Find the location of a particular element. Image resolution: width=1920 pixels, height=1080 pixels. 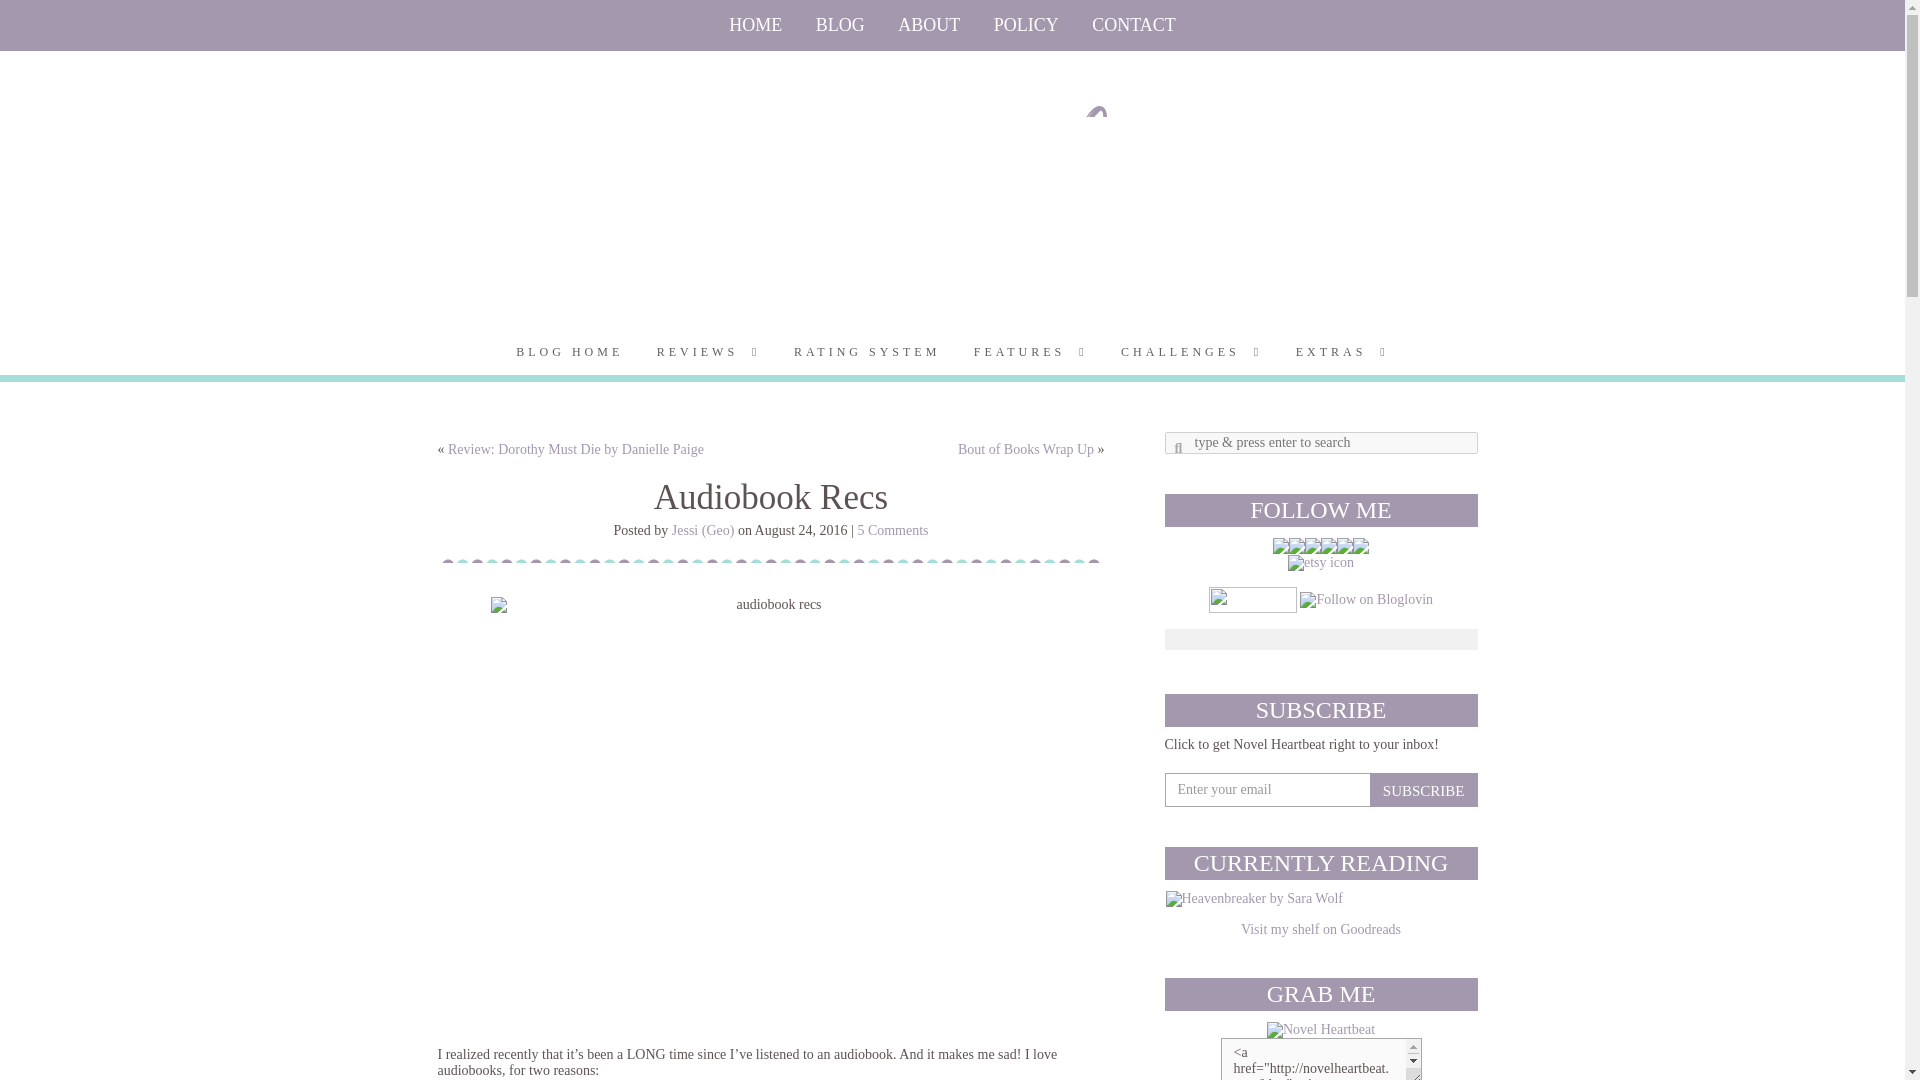

BLOG HOME is located at coordinates (569, 352).